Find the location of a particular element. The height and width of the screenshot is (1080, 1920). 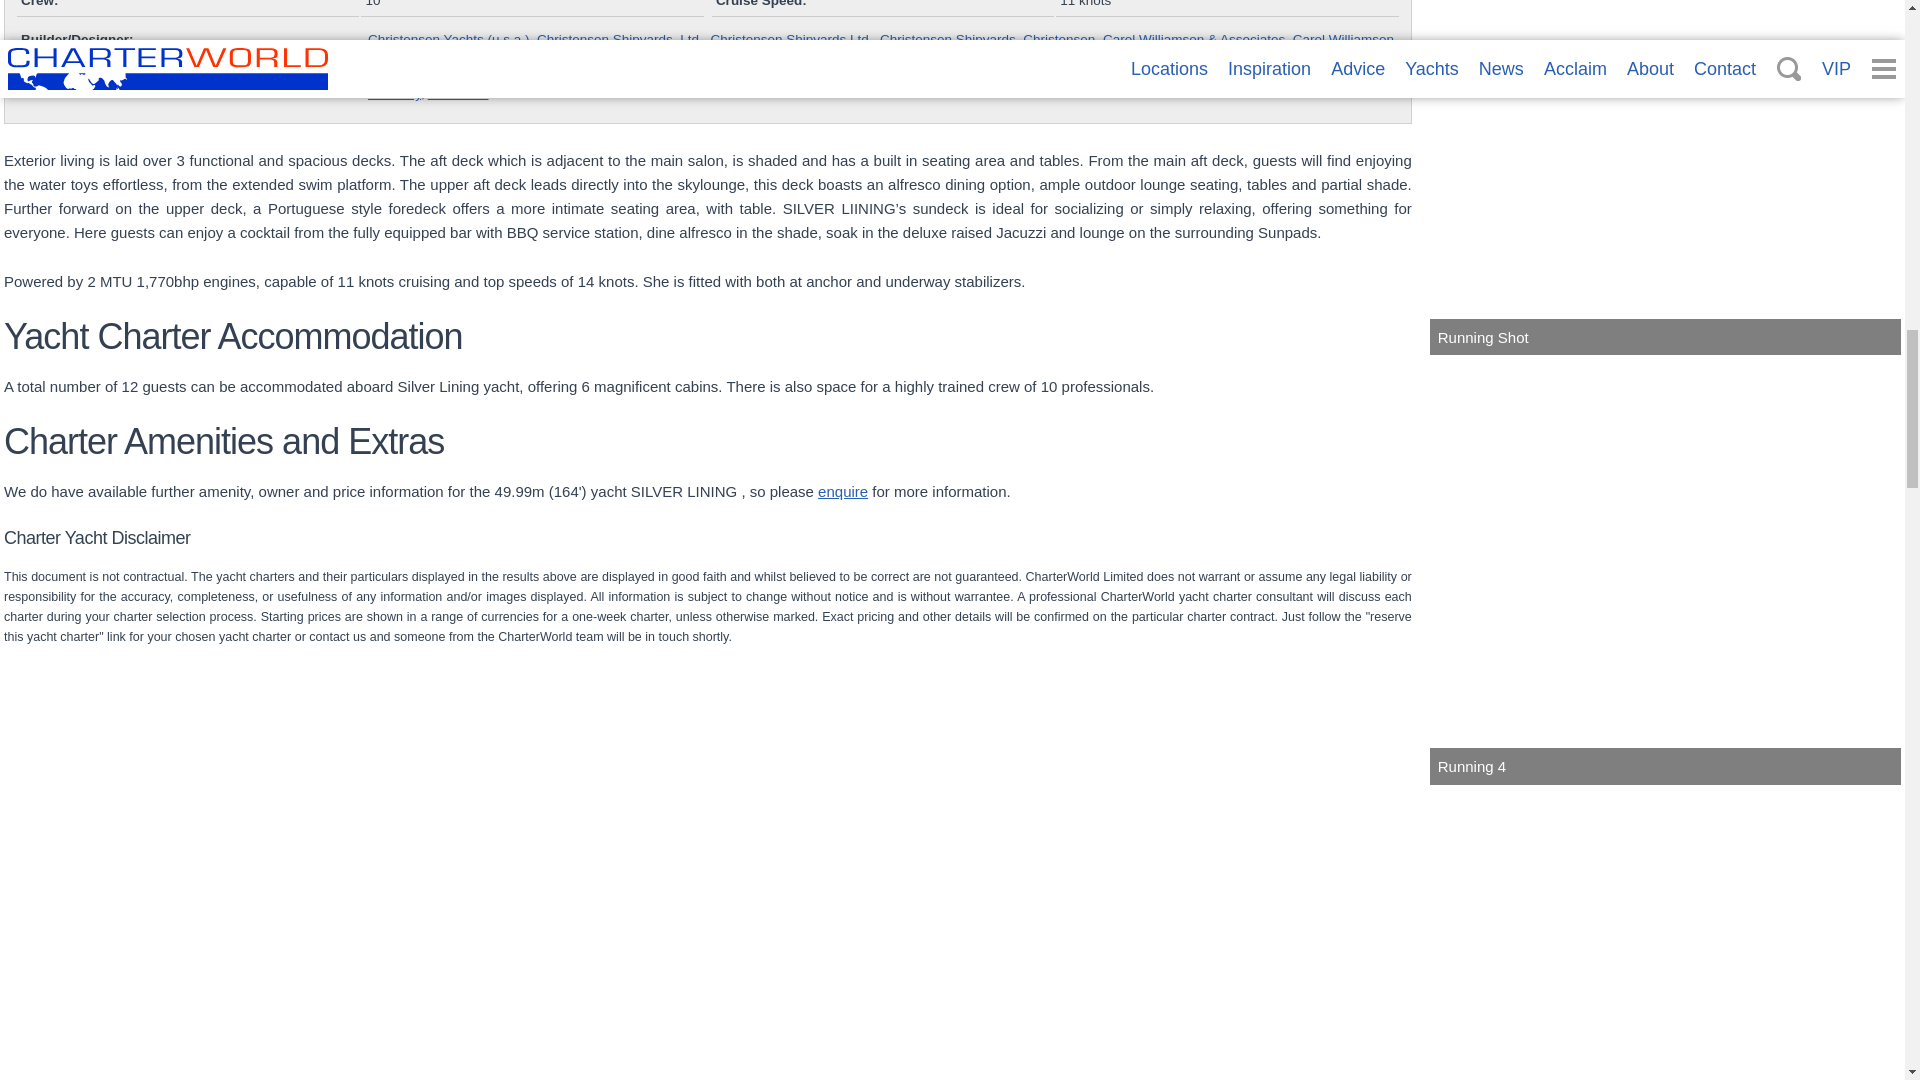

Christensen Shipyards, Ltd. is located at coordinates (620, 40).